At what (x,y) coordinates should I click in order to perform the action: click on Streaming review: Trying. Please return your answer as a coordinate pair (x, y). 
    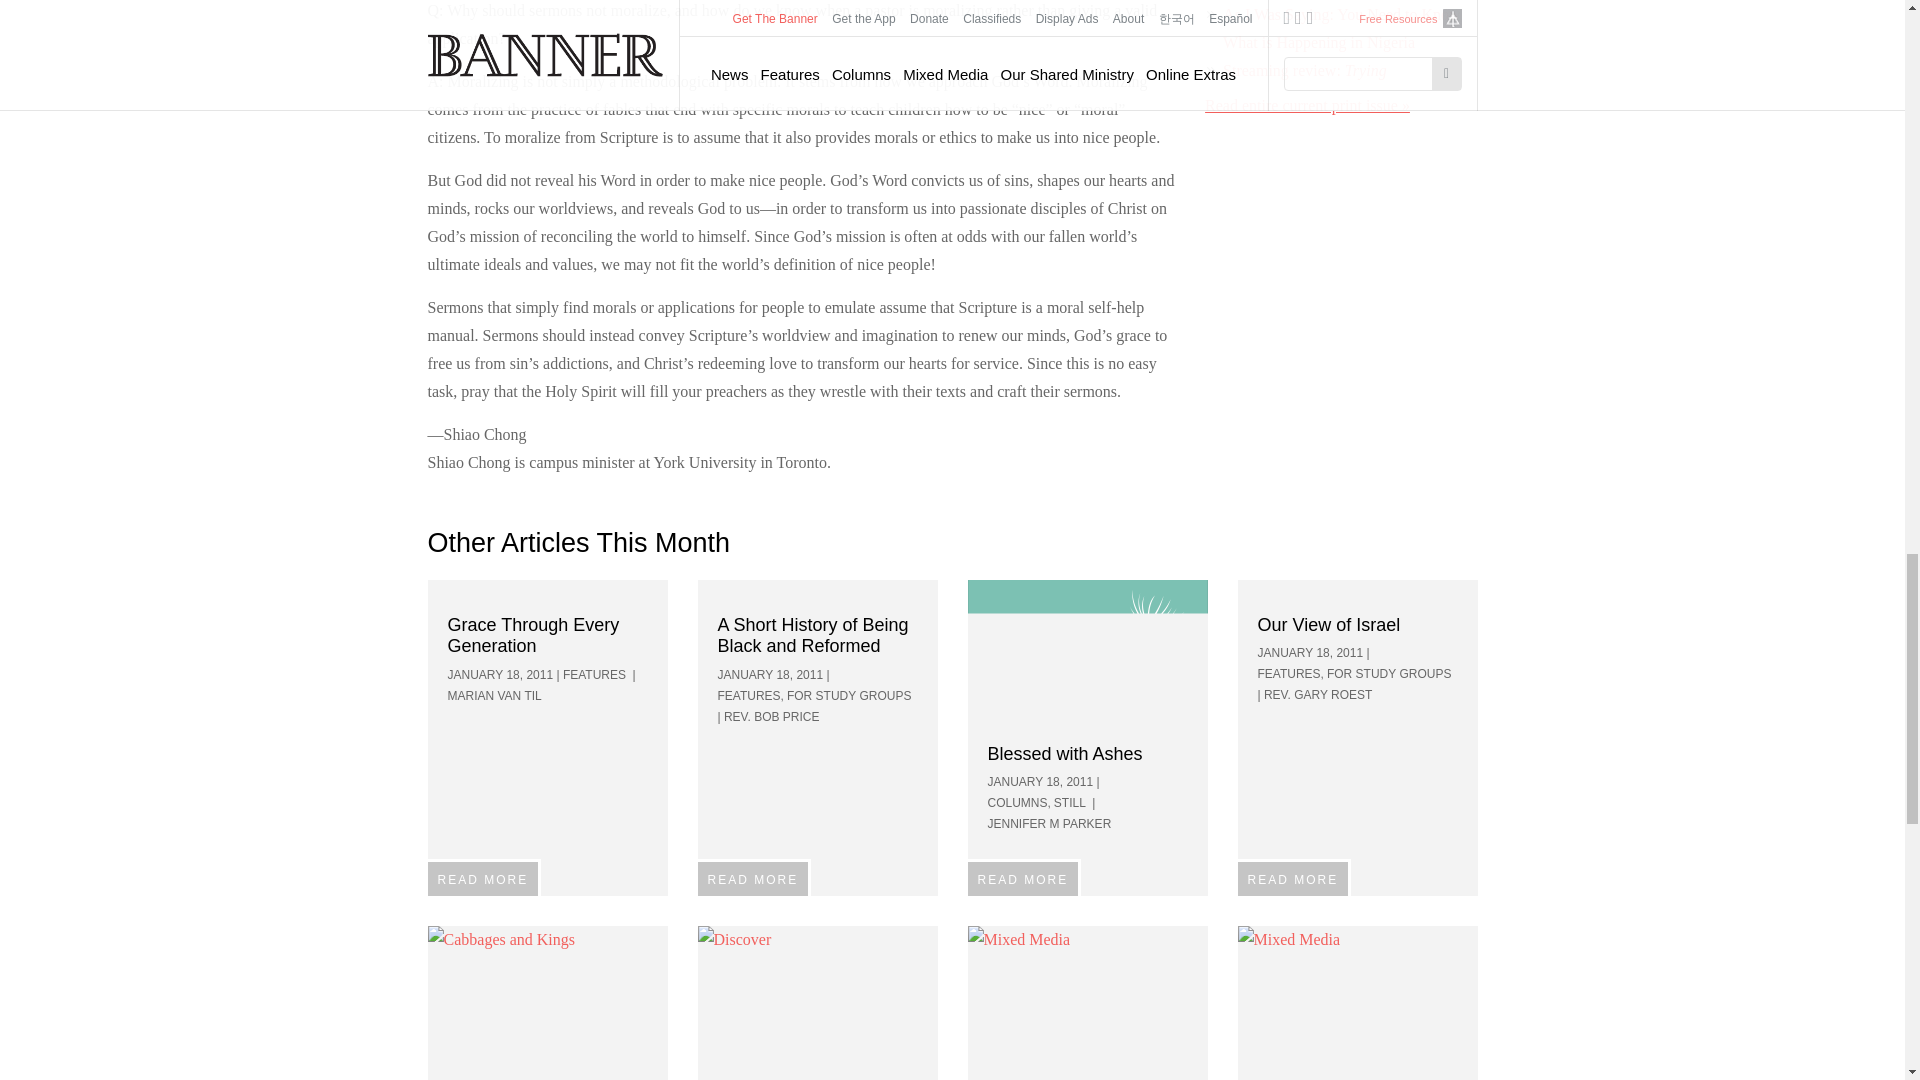
    Looking at the image, I should click on (1304, 70).